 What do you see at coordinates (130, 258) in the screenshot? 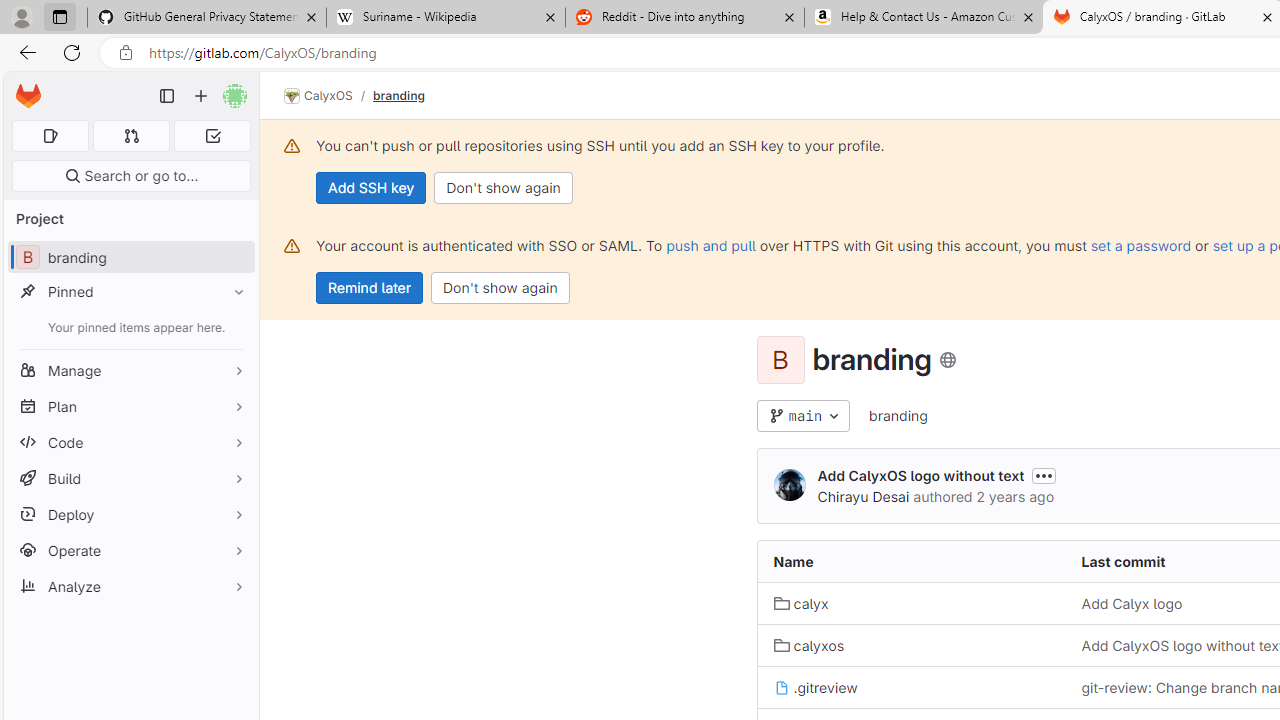
I see `Bbranding` at bounding box center [130, 258].